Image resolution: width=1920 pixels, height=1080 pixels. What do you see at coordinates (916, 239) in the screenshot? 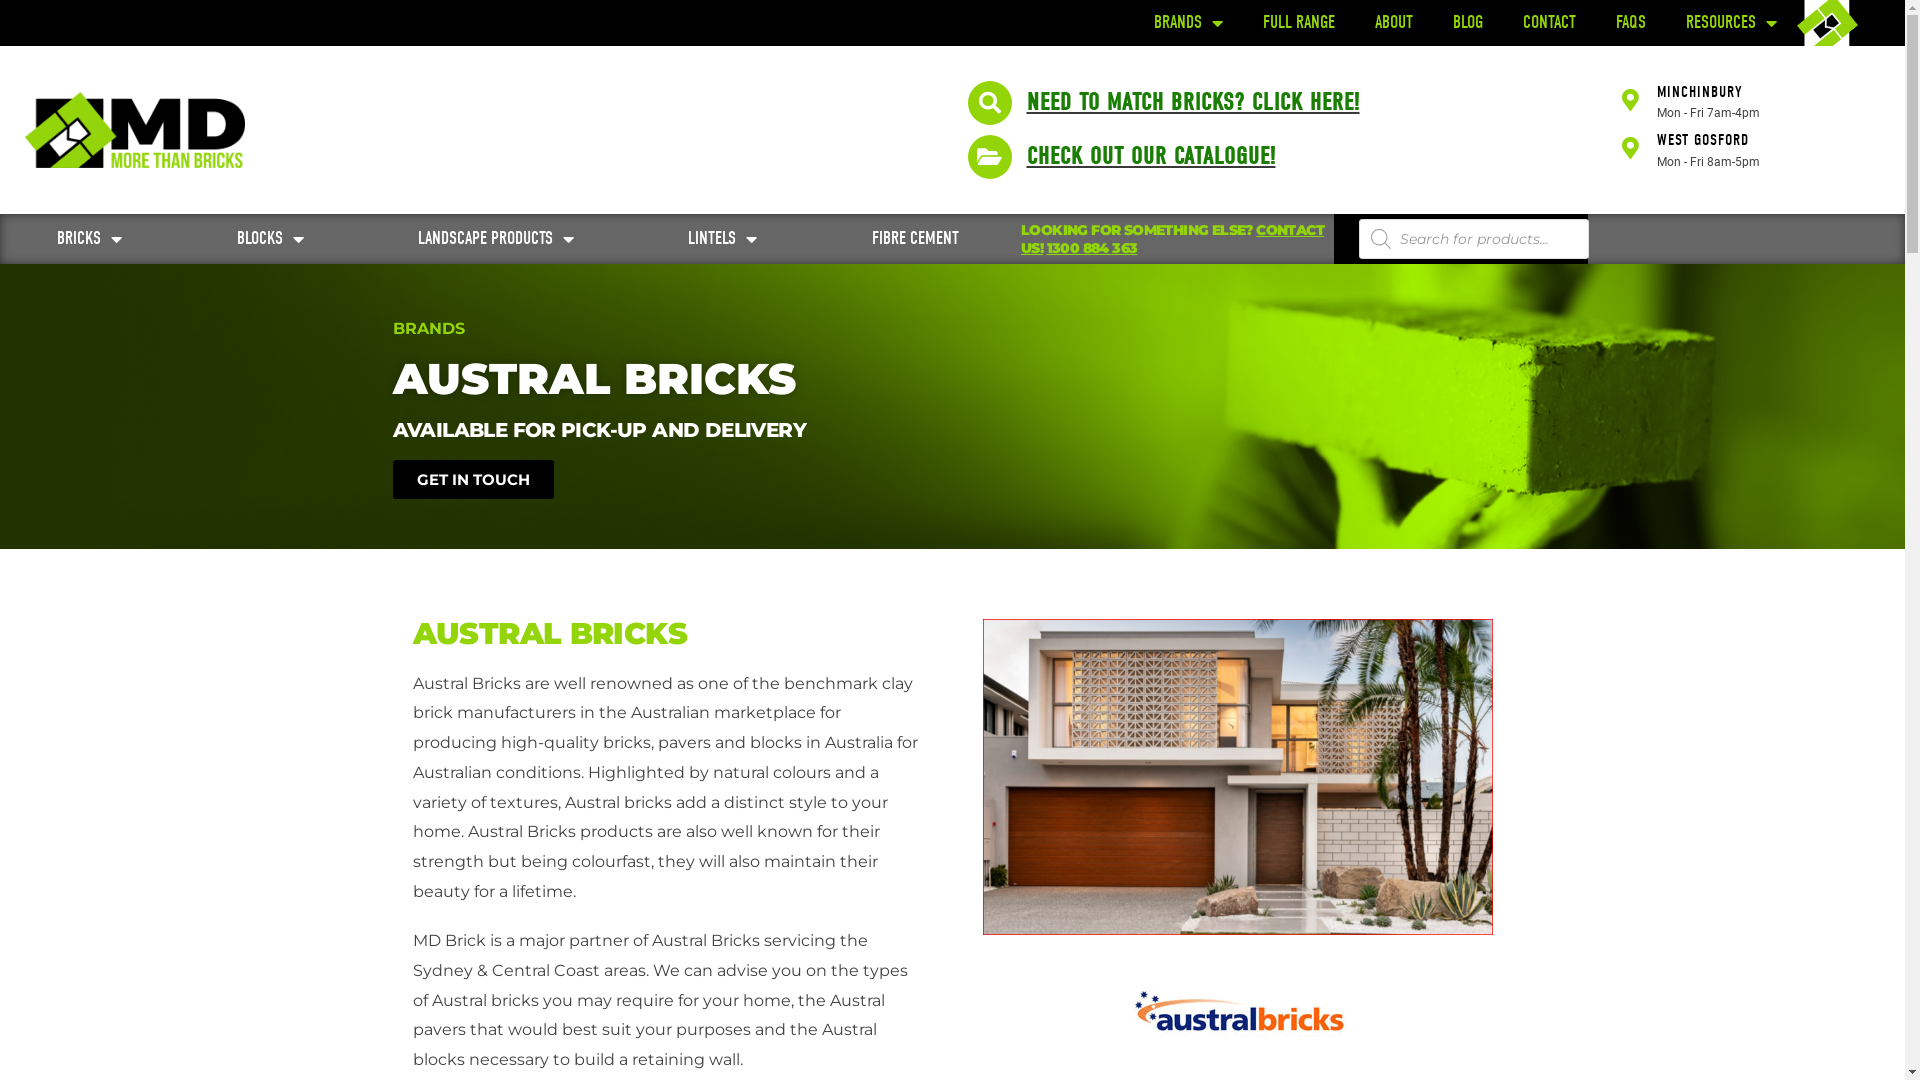
I see `FIBRE CEMENT` at bounding box center [916, 239].